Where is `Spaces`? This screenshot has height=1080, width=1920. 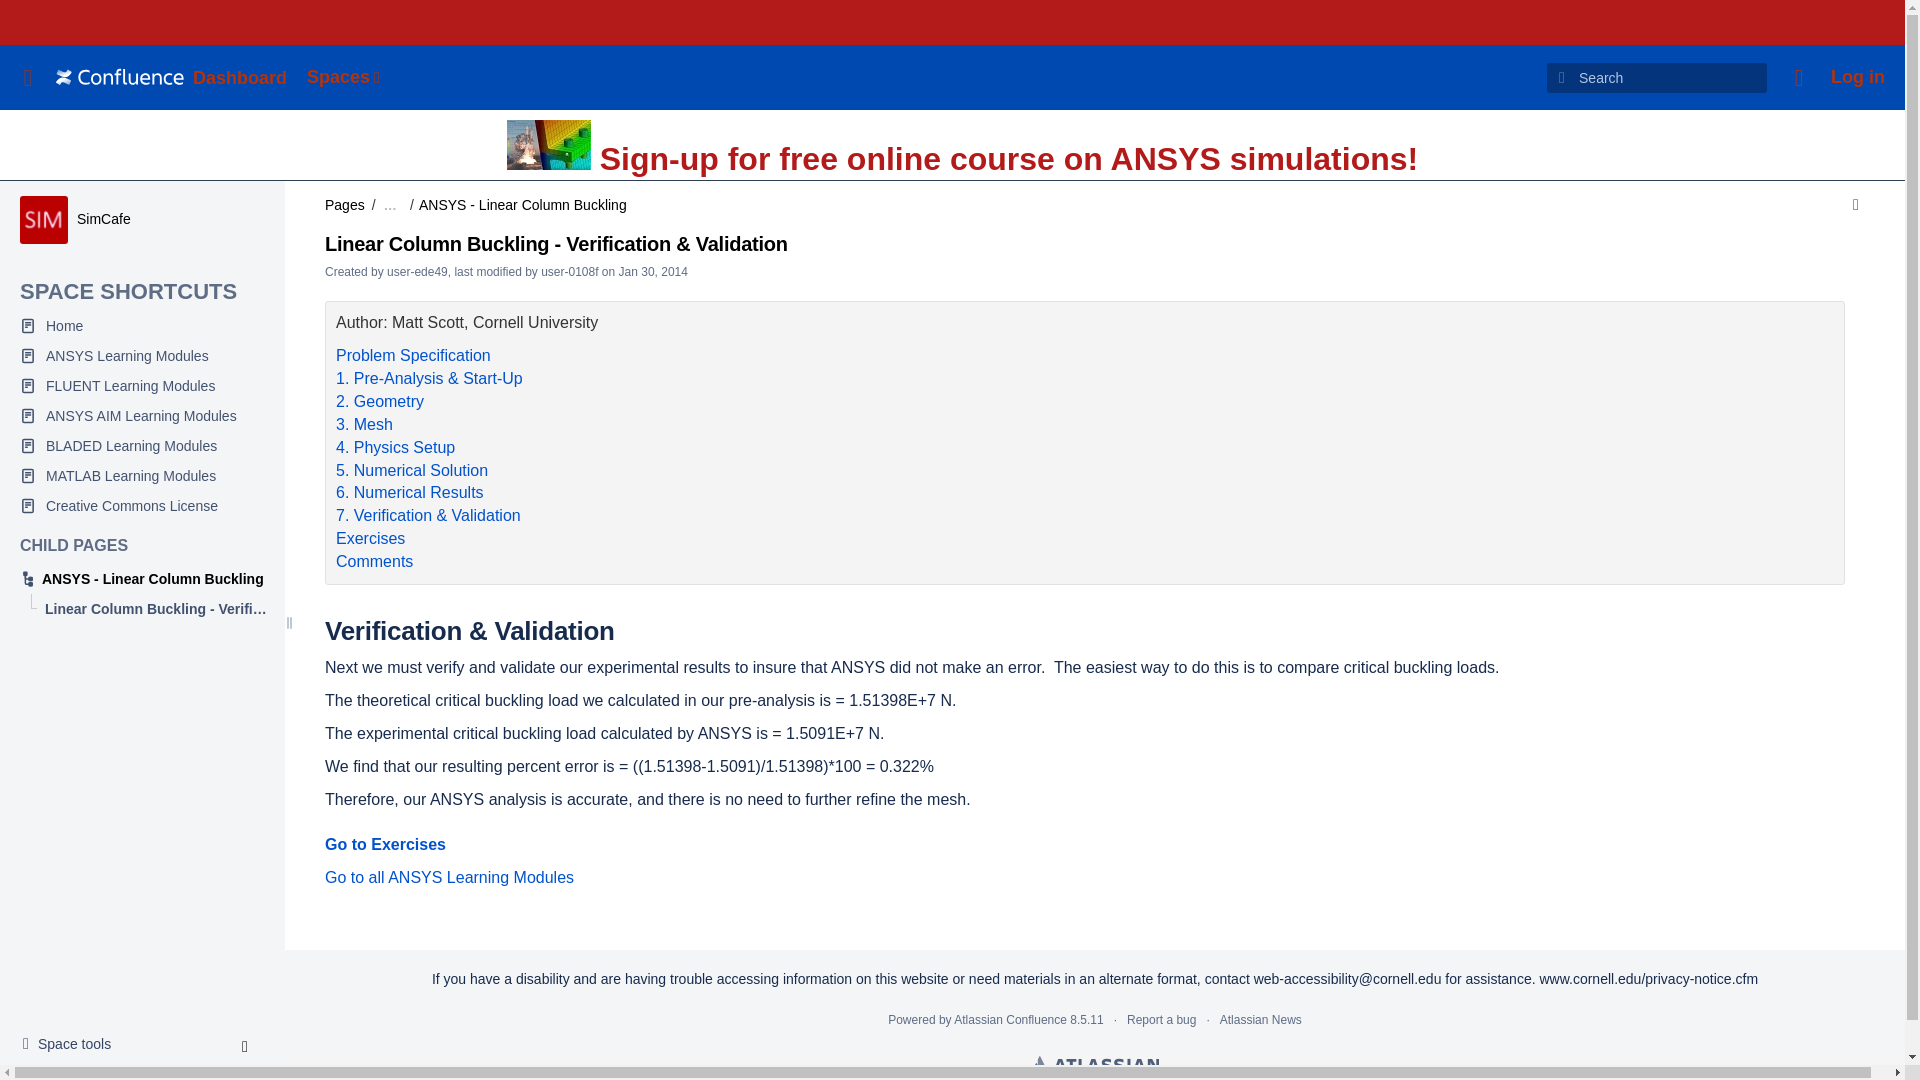 Spaces is located at coordinates (43, 220).